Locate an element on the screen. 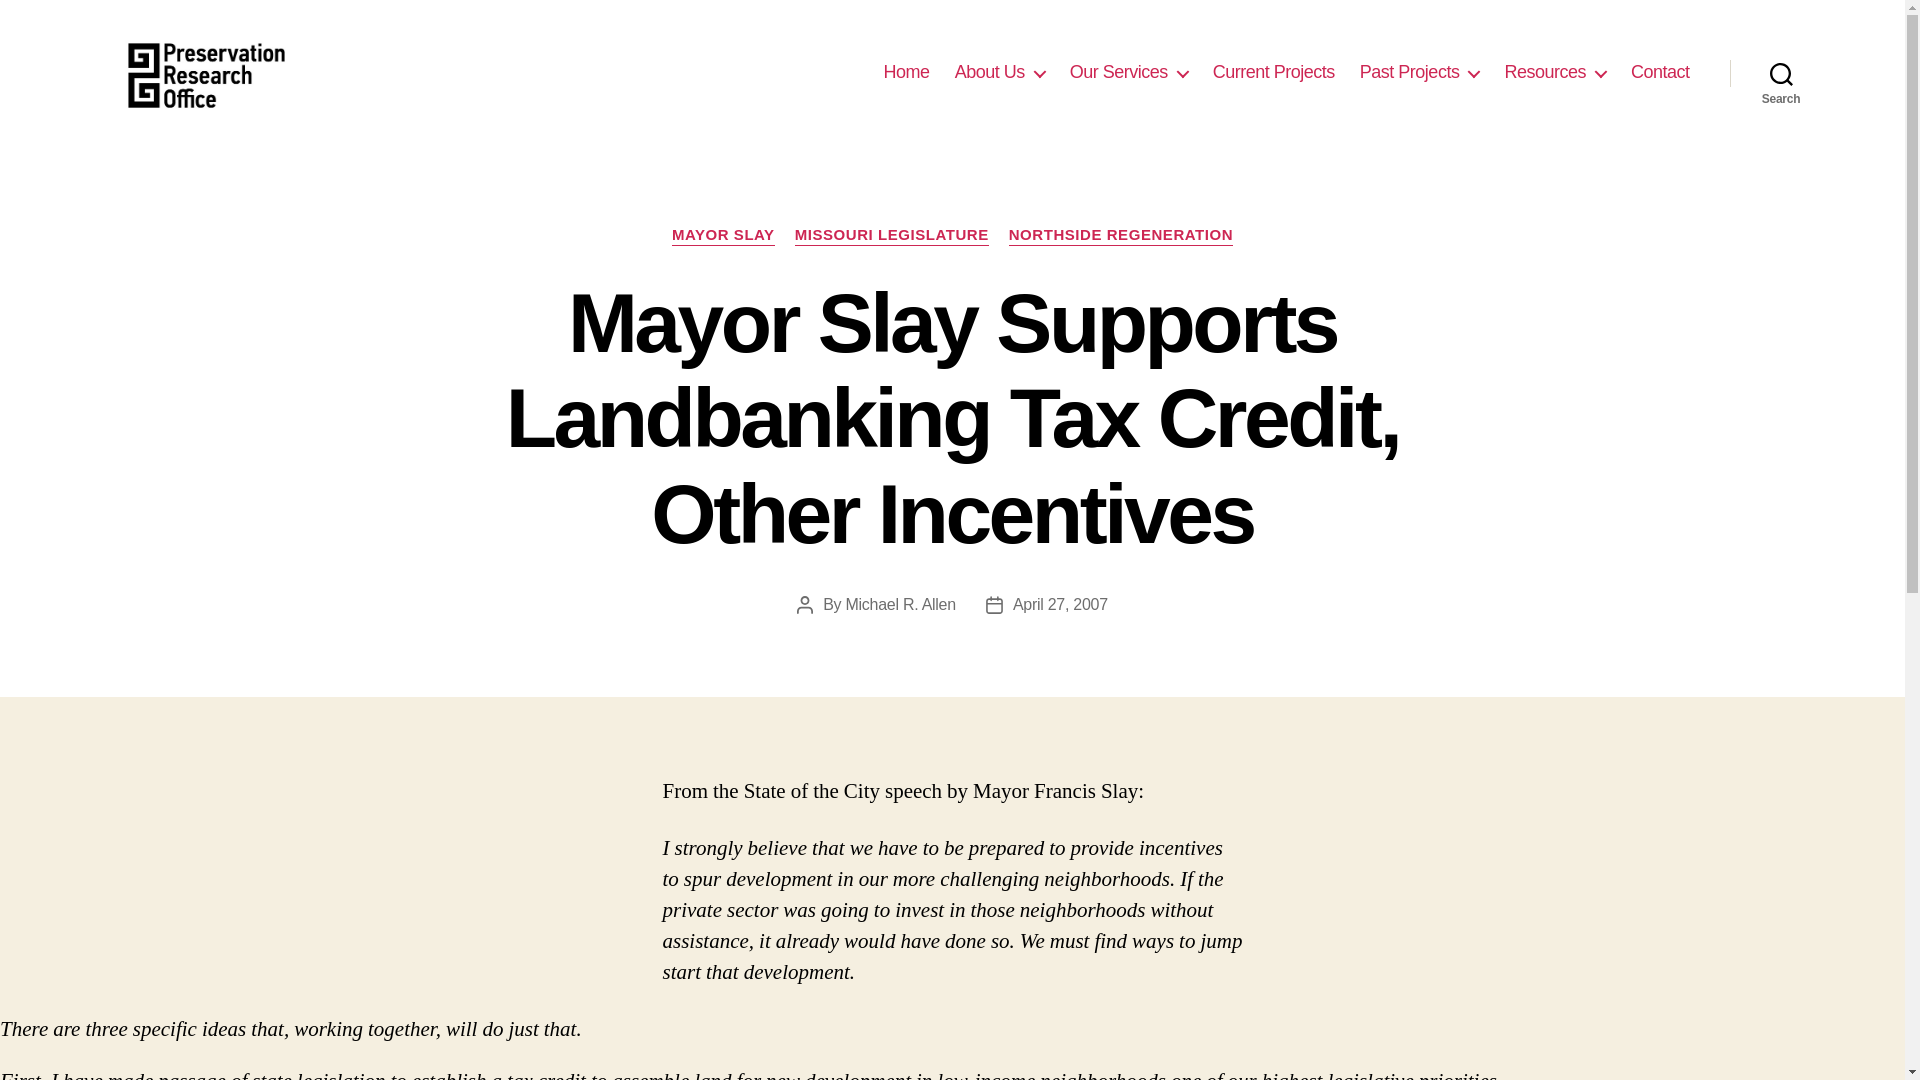  Contact is located at coordinates (1660, 72).